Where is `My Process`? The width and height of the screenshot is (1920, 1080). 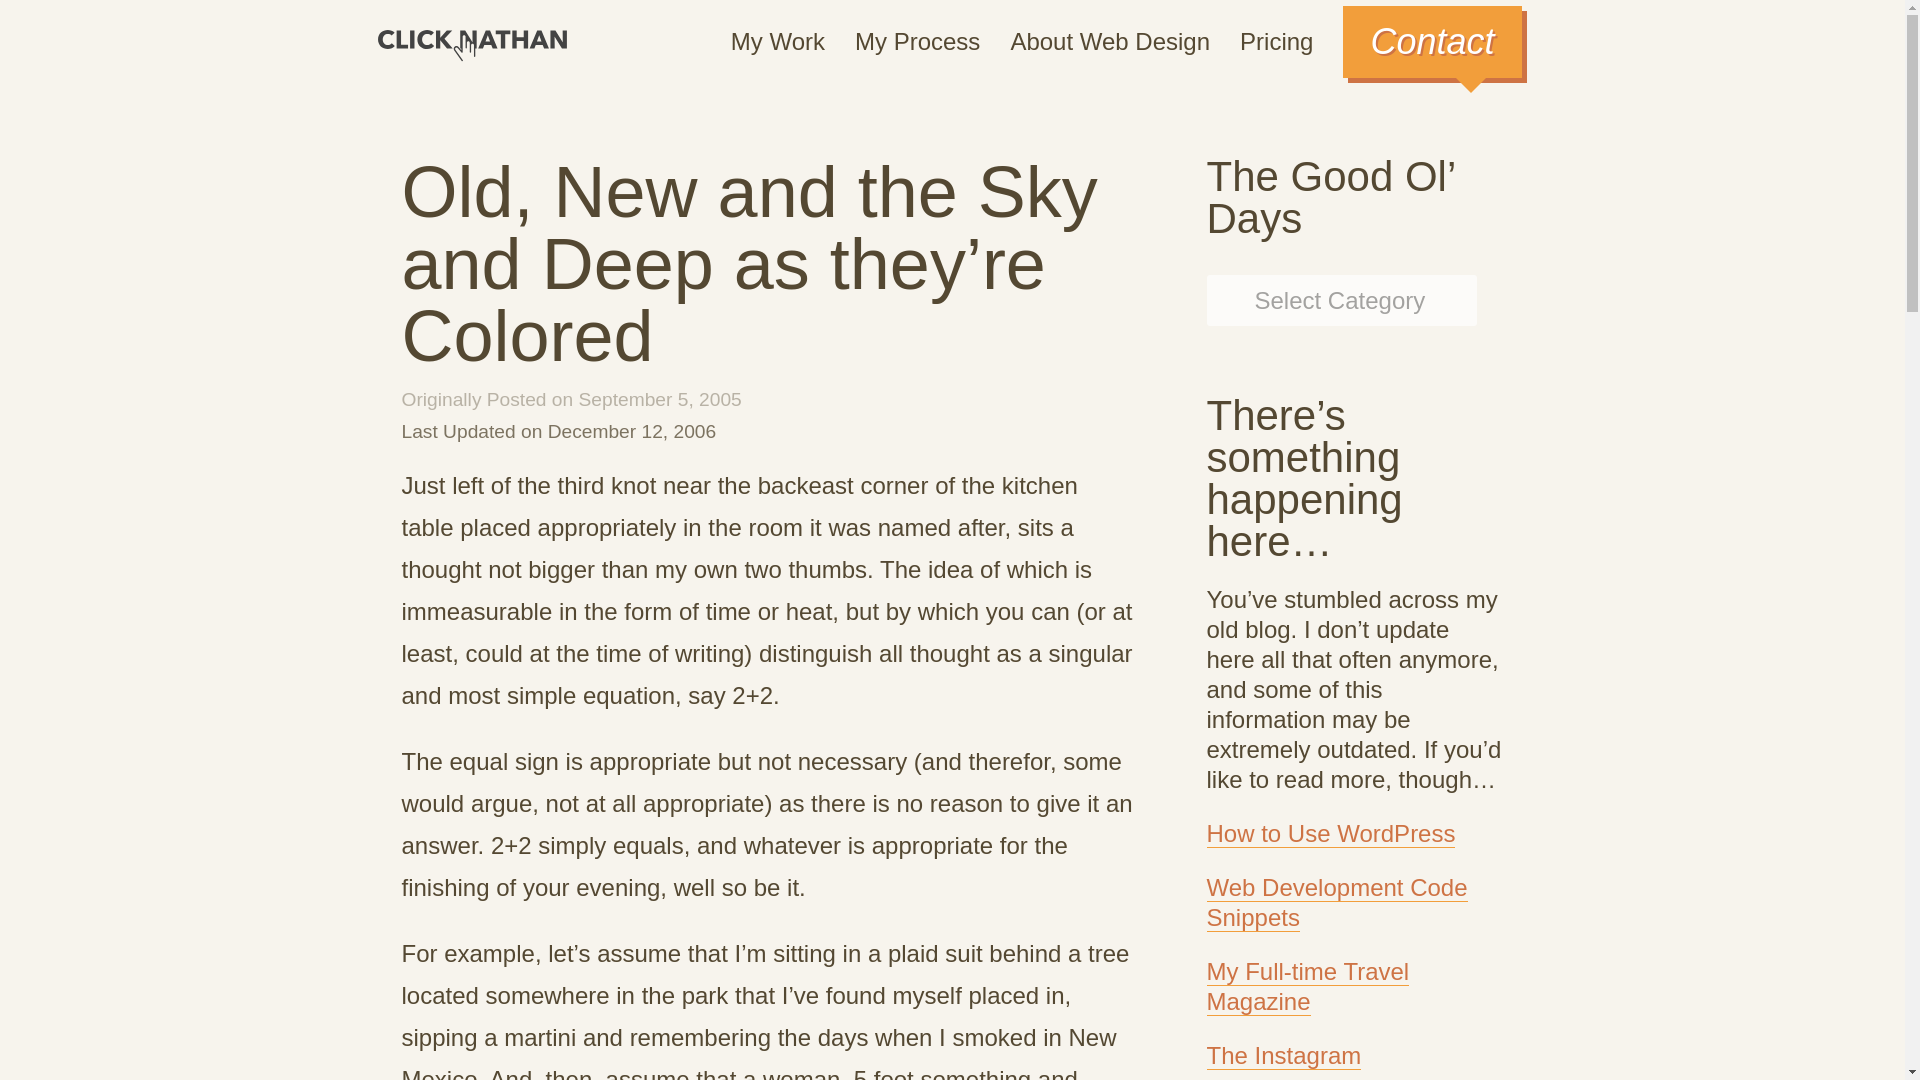 My Process is located at coordinates (916, 42).